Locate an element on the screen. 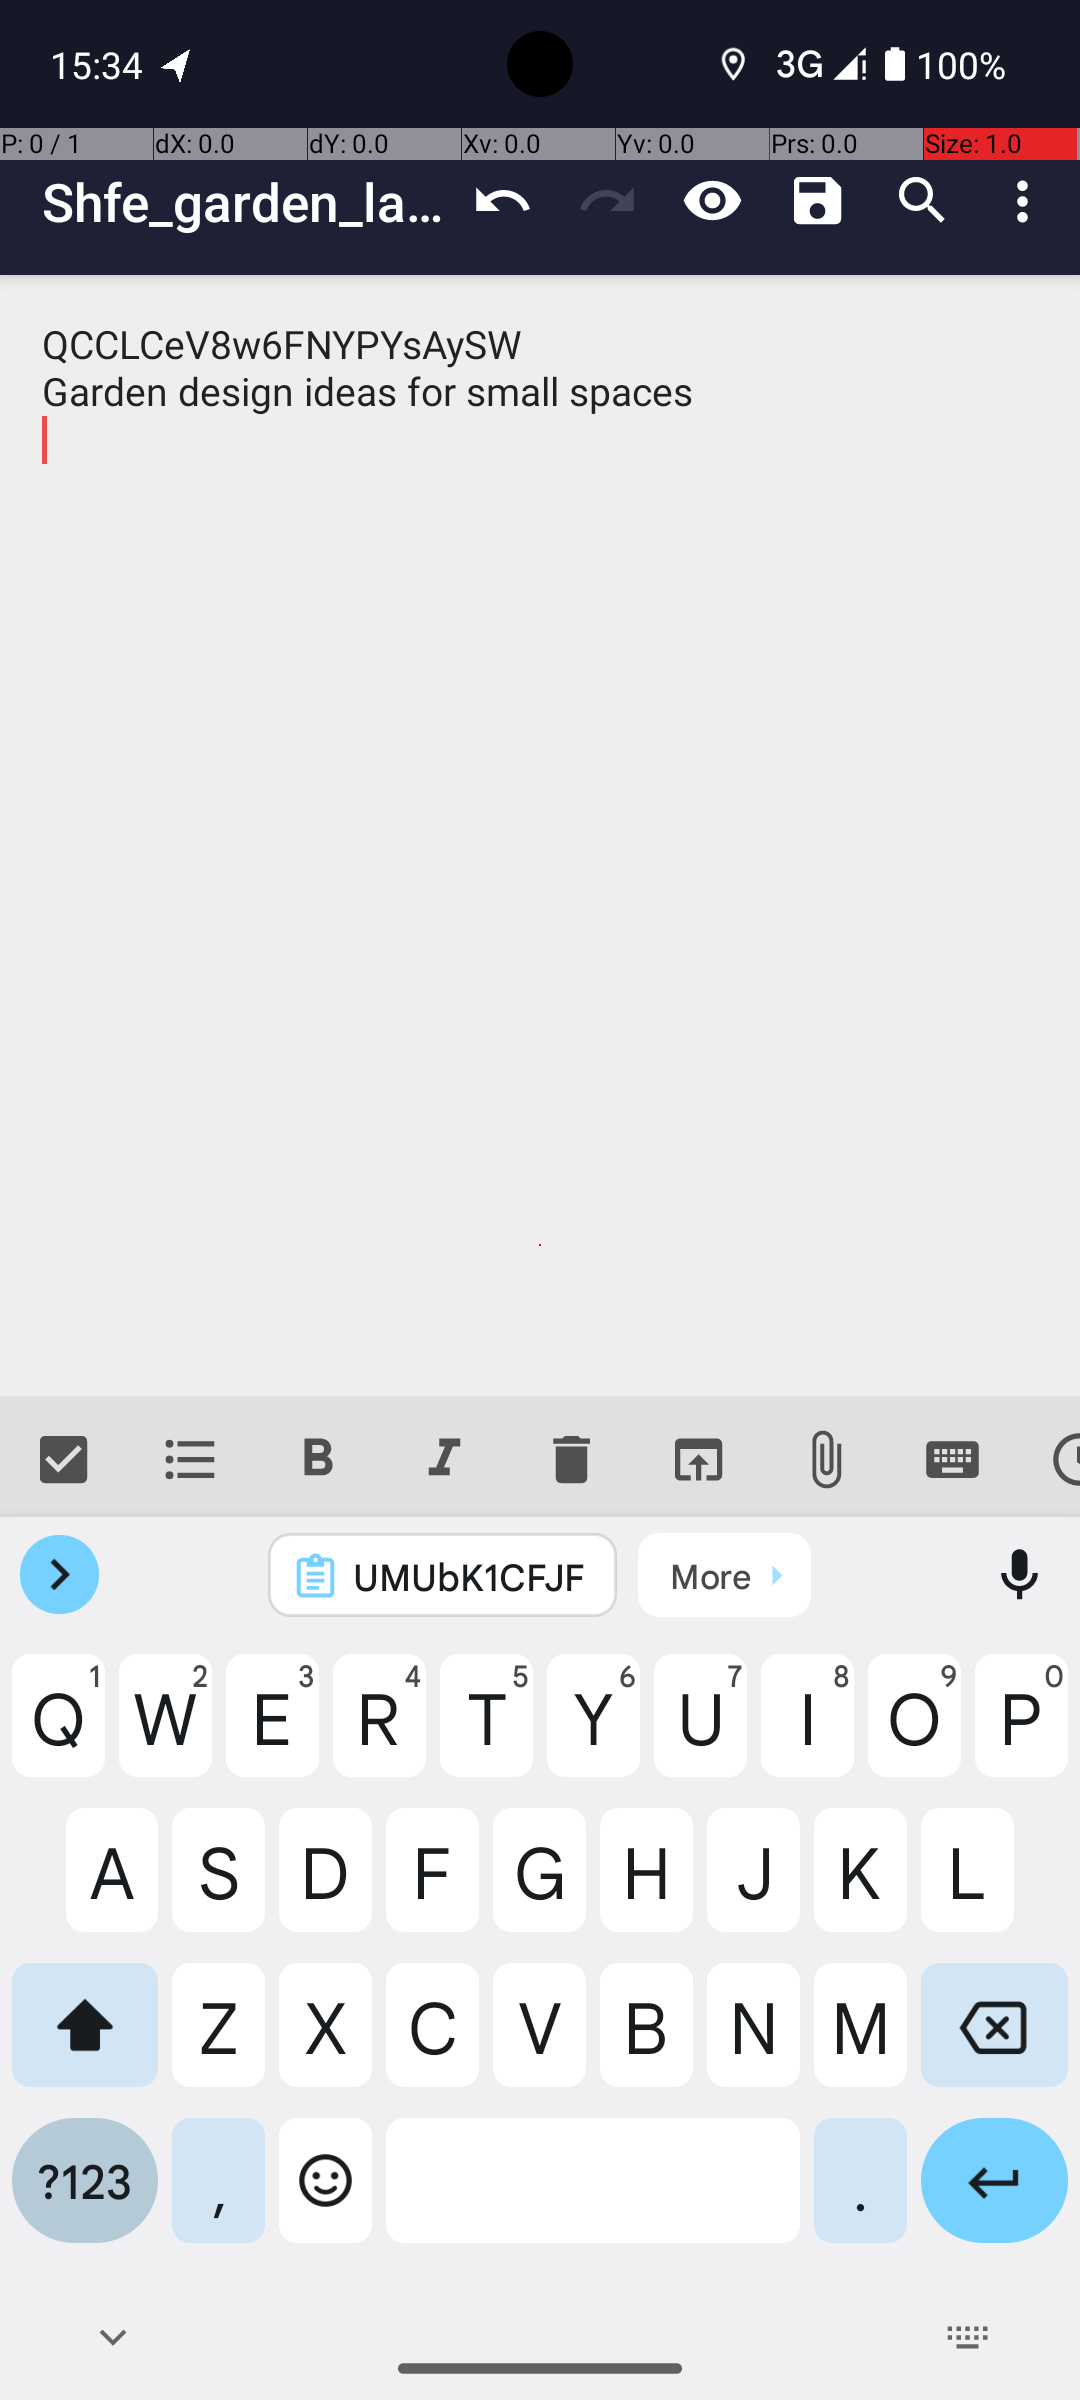 This screenshot has height=2400, width=1080. I is located at coordinates (808, 1731).